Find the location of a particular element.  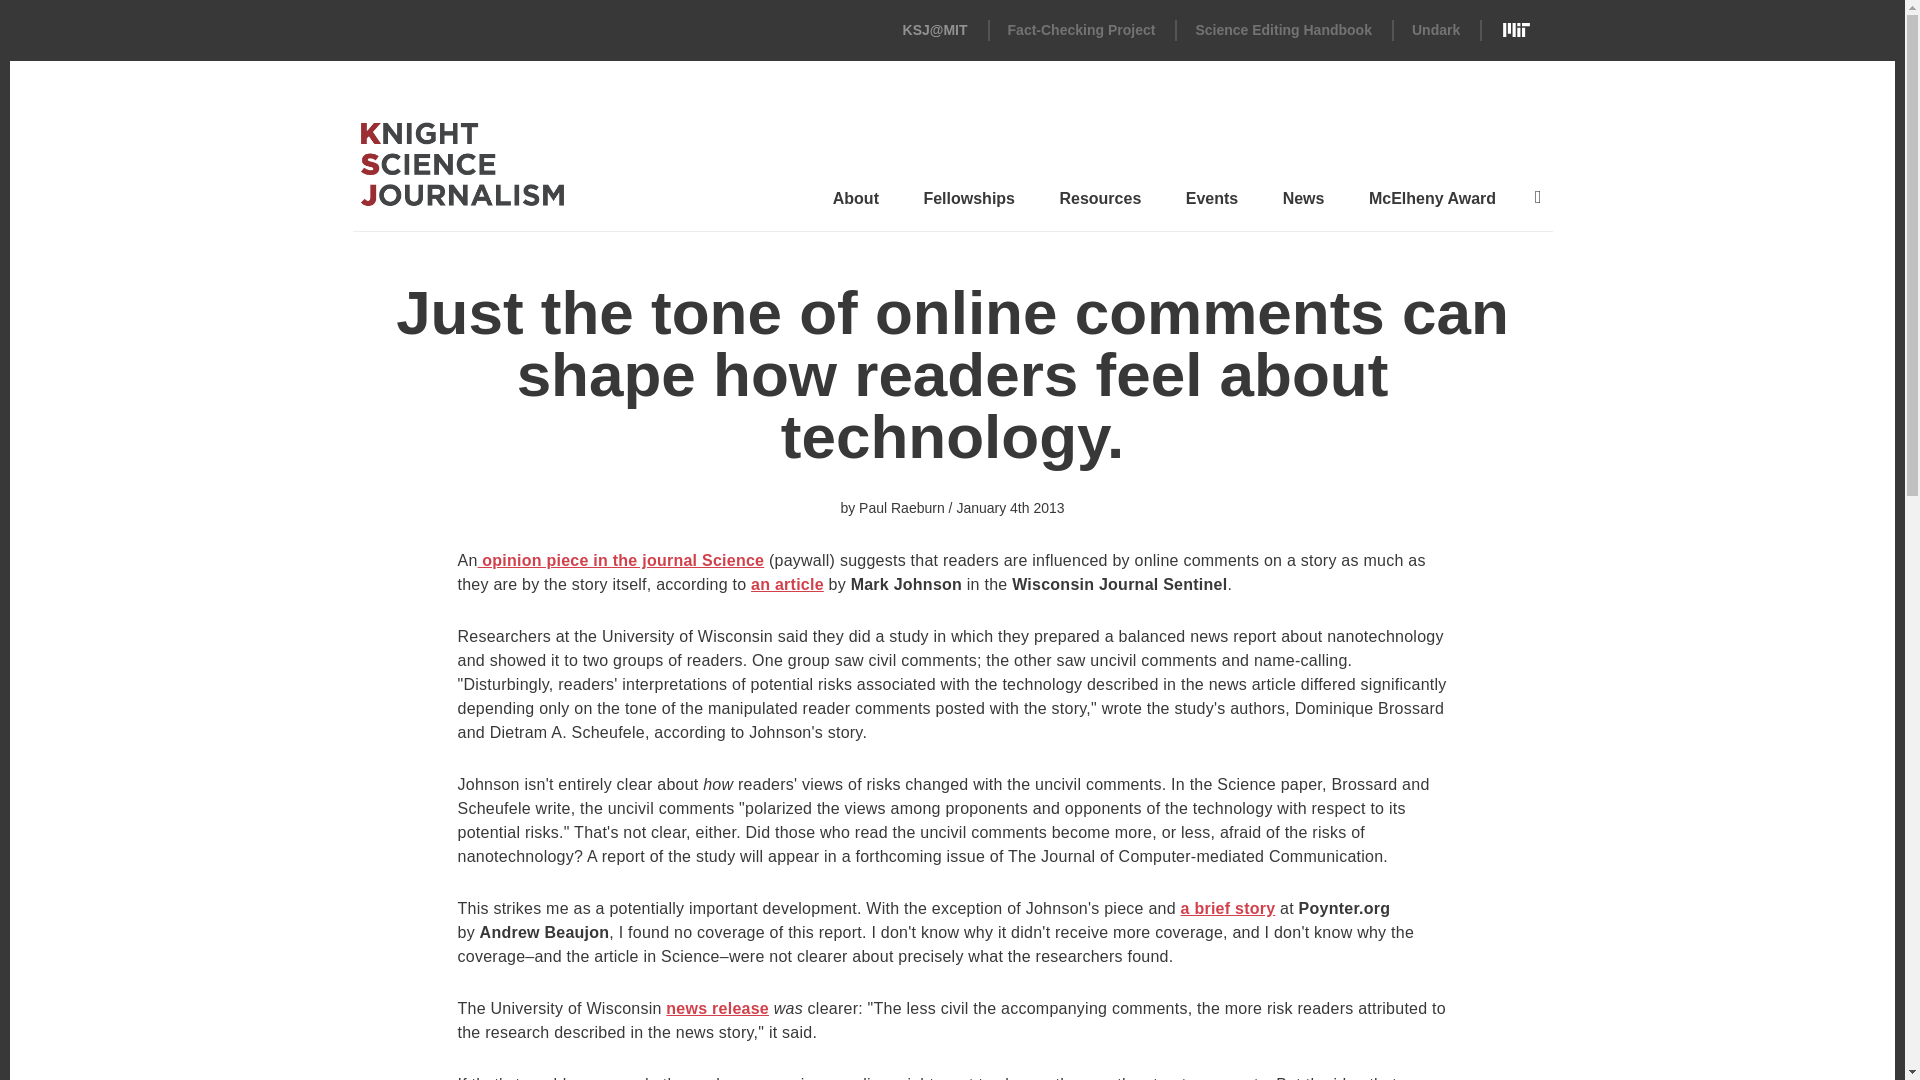

Undark is located at coordinates (1435, 29).